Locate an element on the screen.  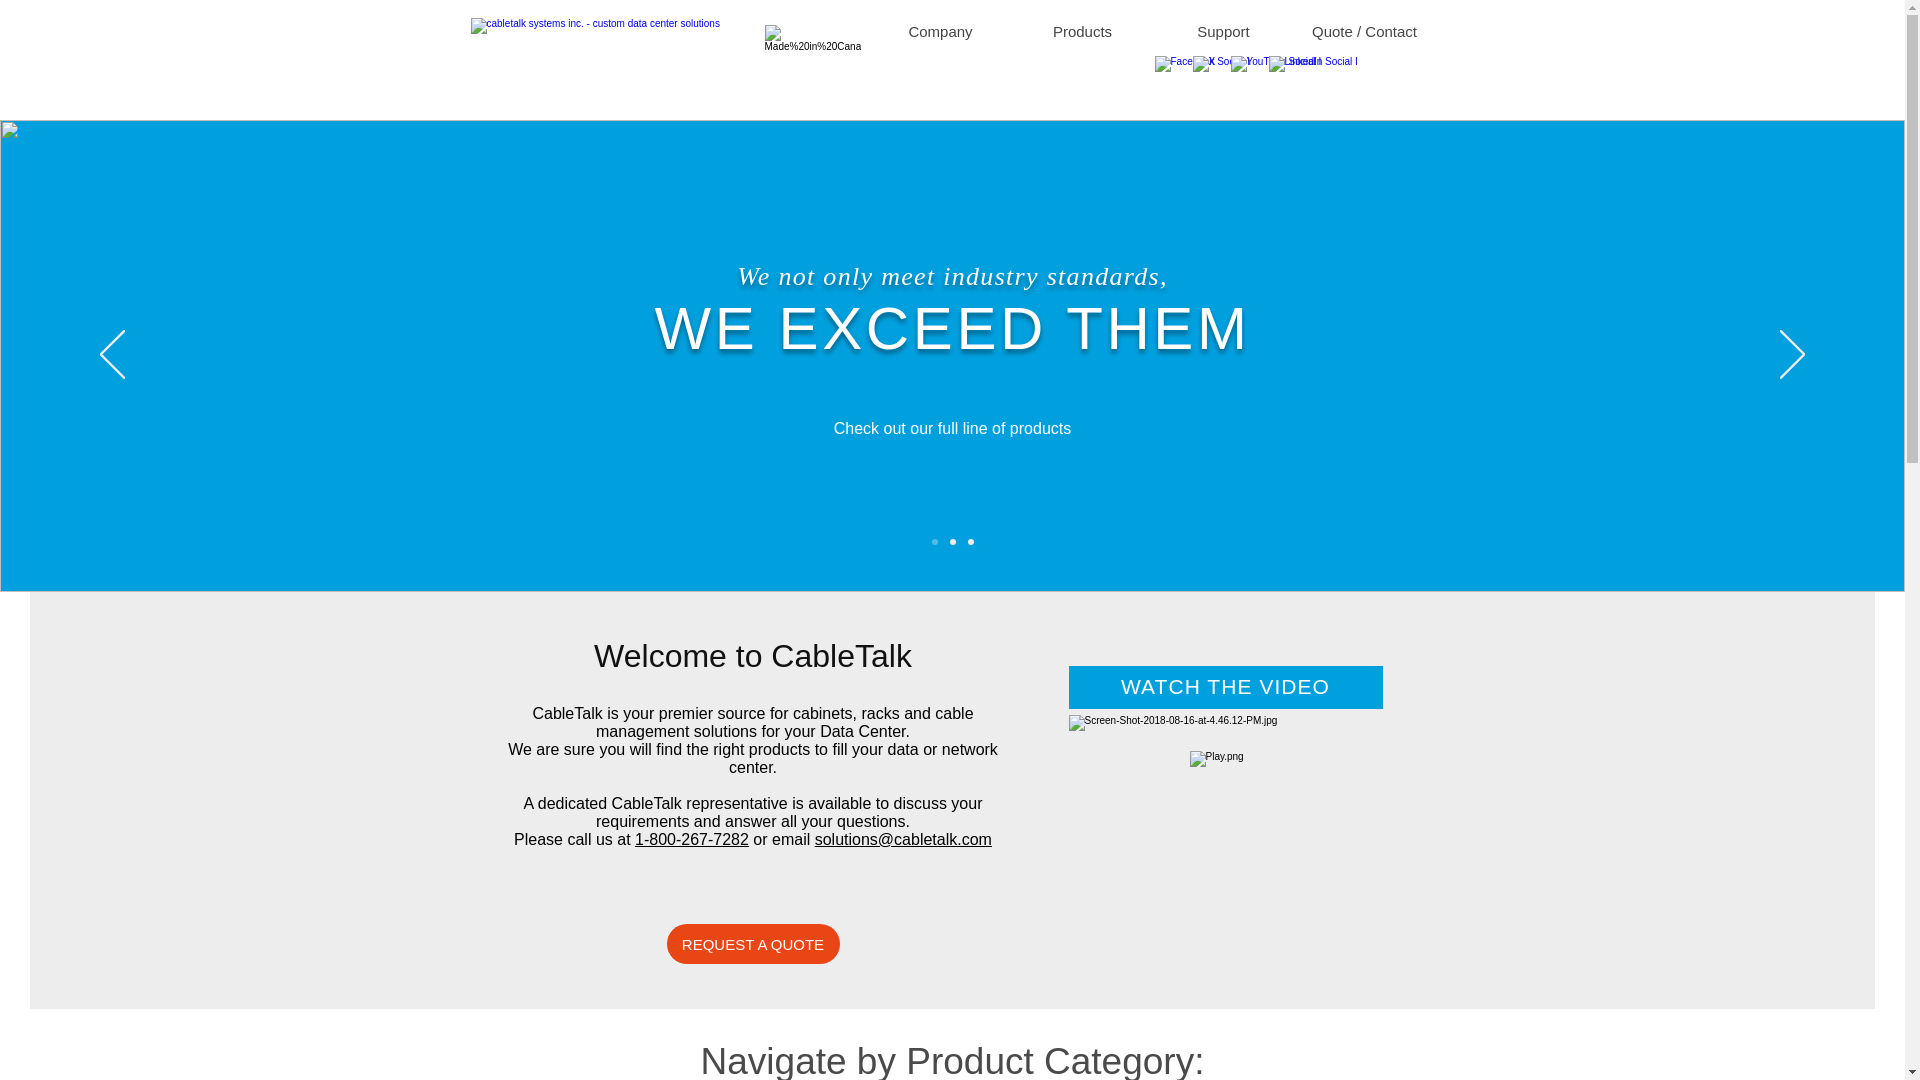
1-800-267-7282 is located at coordinates (692, 838).